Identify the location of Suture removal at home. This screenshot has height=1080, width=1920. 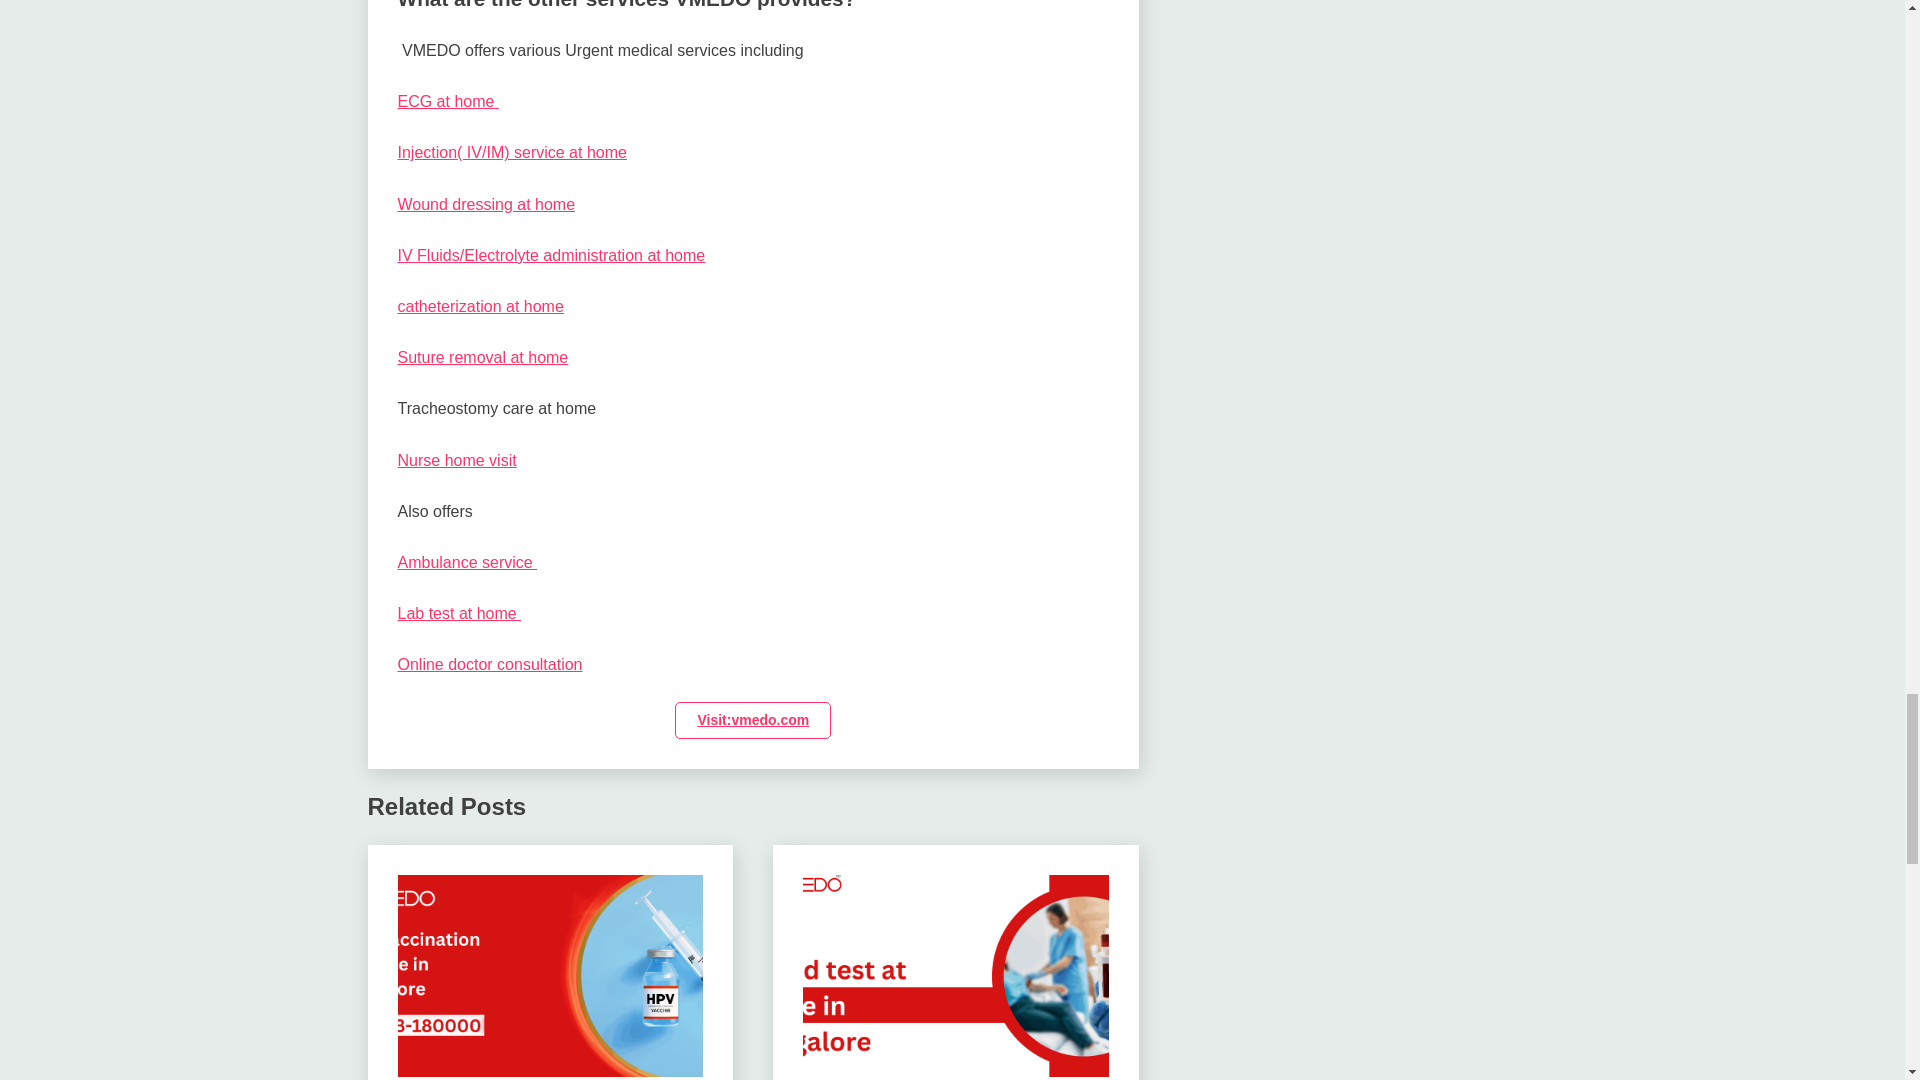
(482, 357).